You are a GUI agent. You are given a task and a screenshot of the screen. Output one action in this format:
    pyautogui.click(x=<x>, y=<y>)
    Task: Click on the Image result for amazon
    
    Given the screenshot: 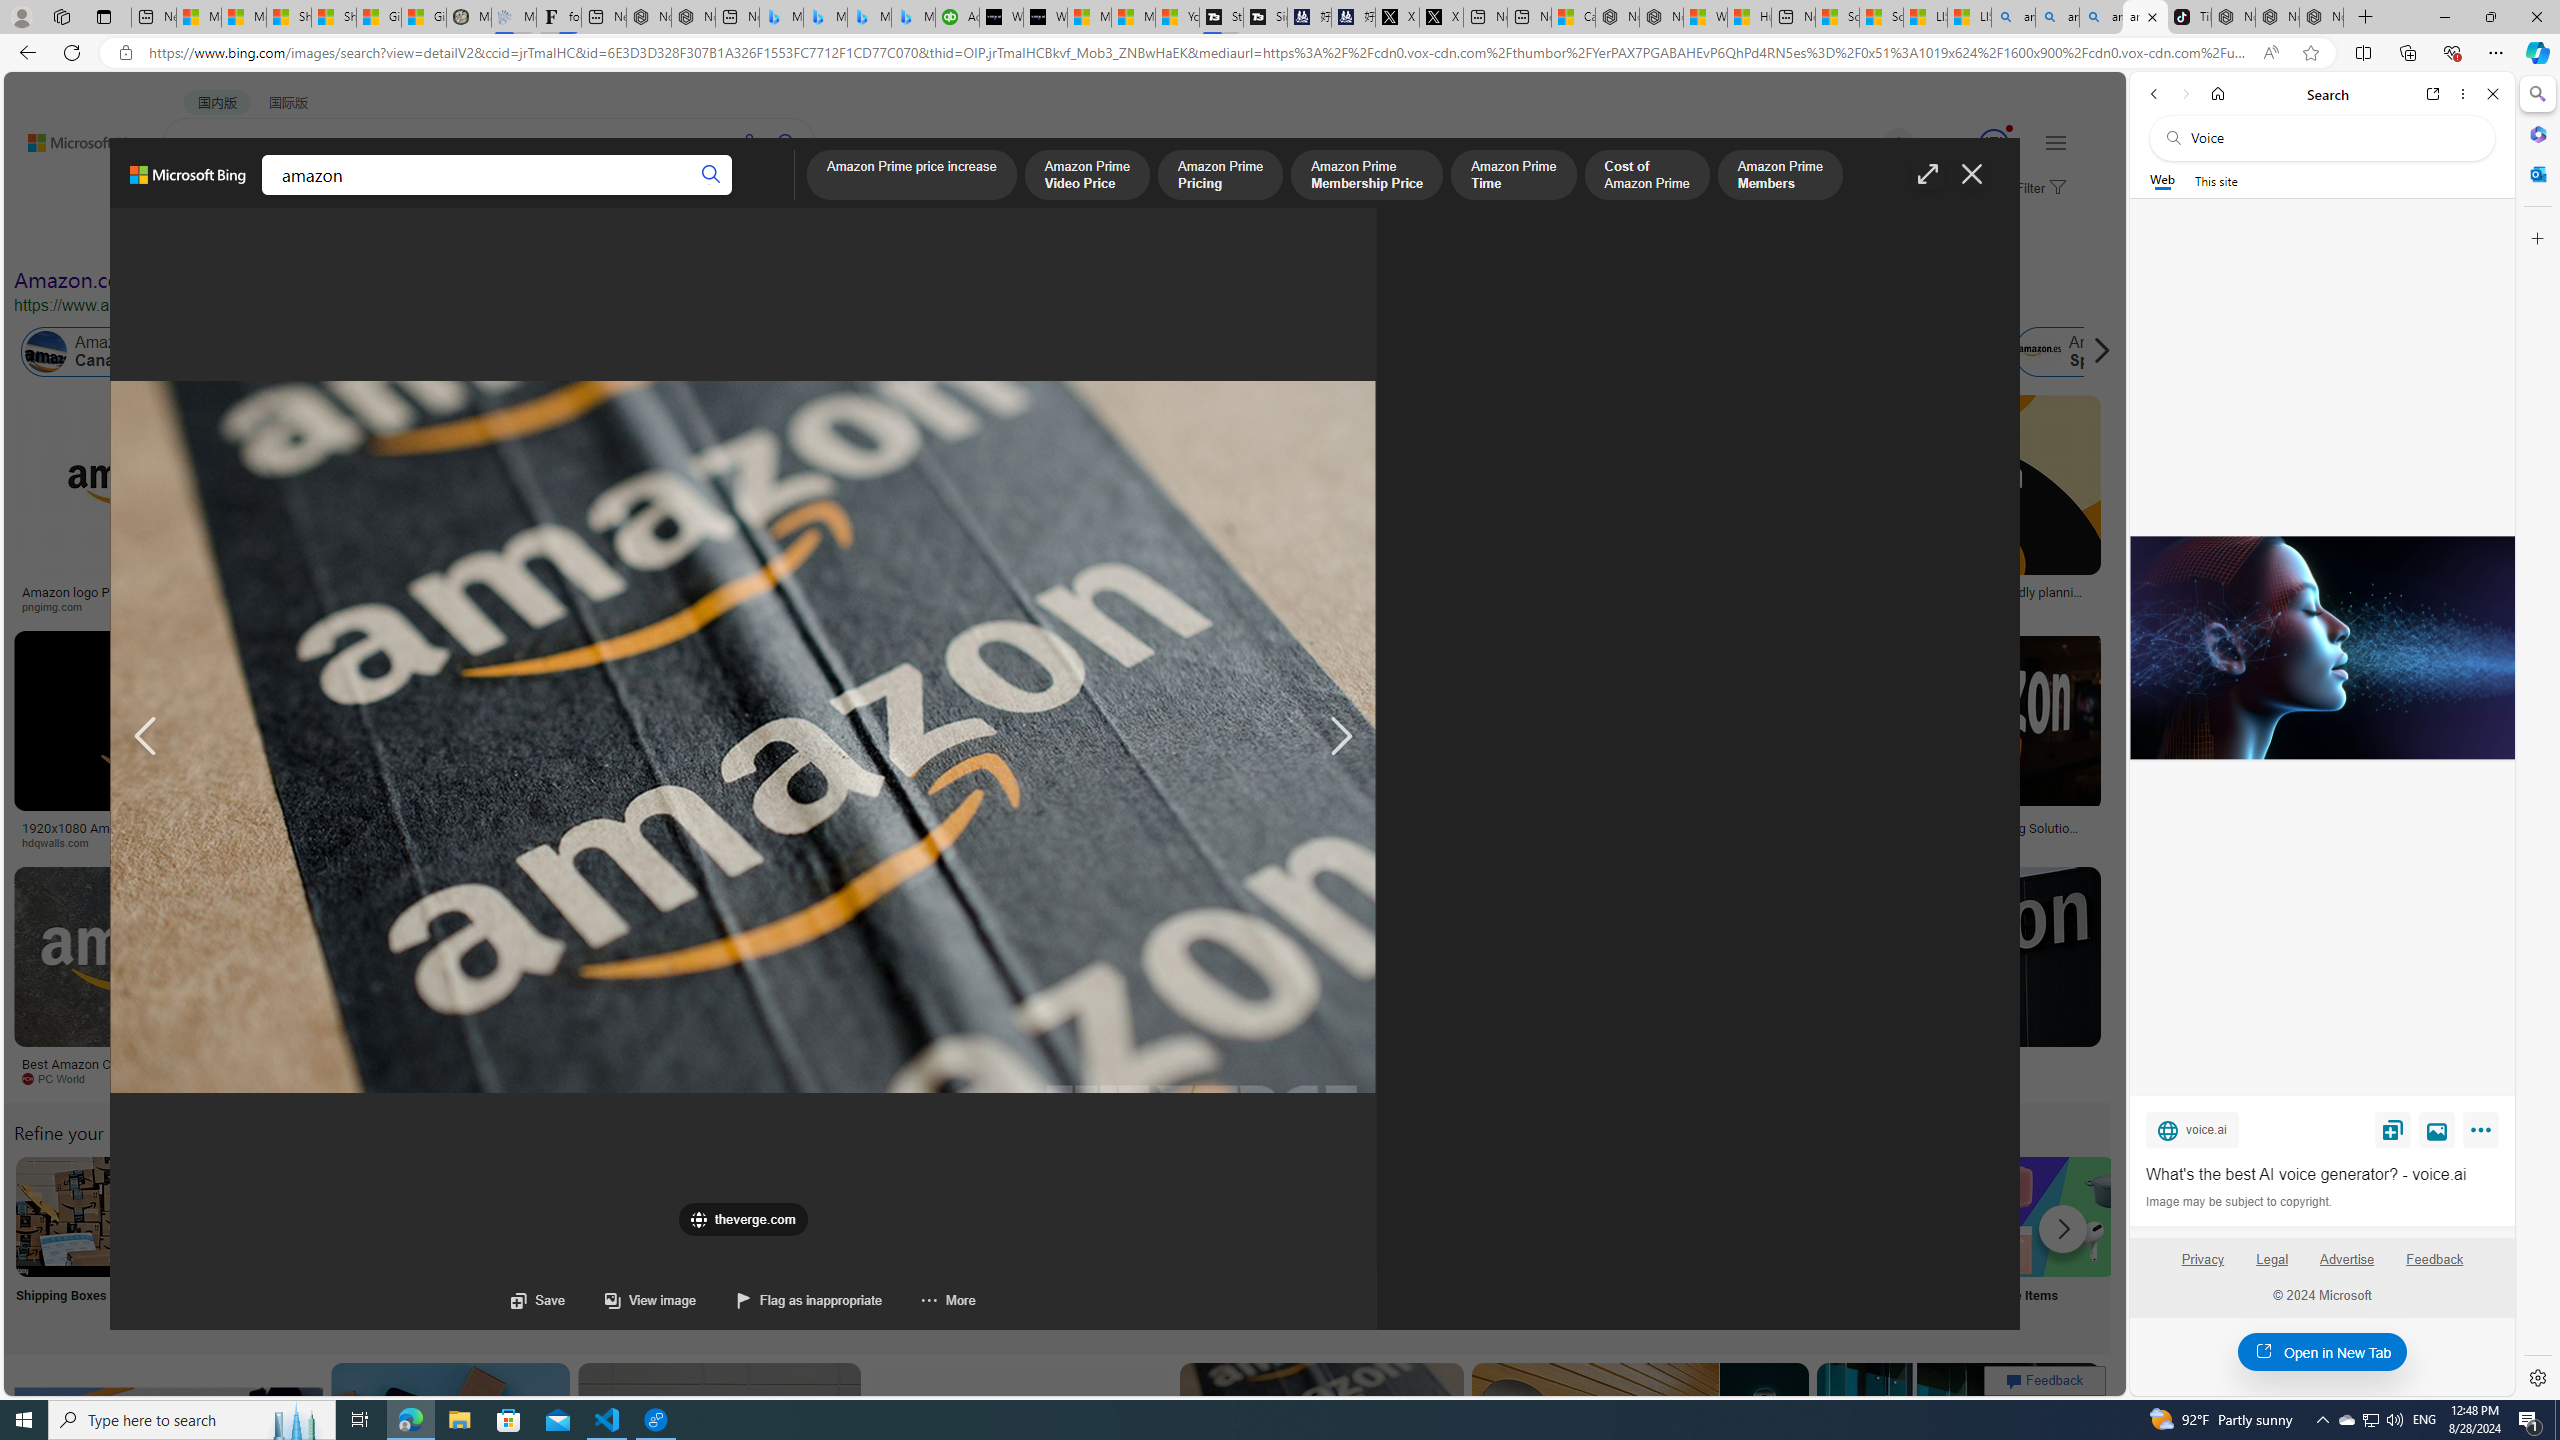 What is the action you would take?
    pyautogui.click(x=1959, y=1452)
    